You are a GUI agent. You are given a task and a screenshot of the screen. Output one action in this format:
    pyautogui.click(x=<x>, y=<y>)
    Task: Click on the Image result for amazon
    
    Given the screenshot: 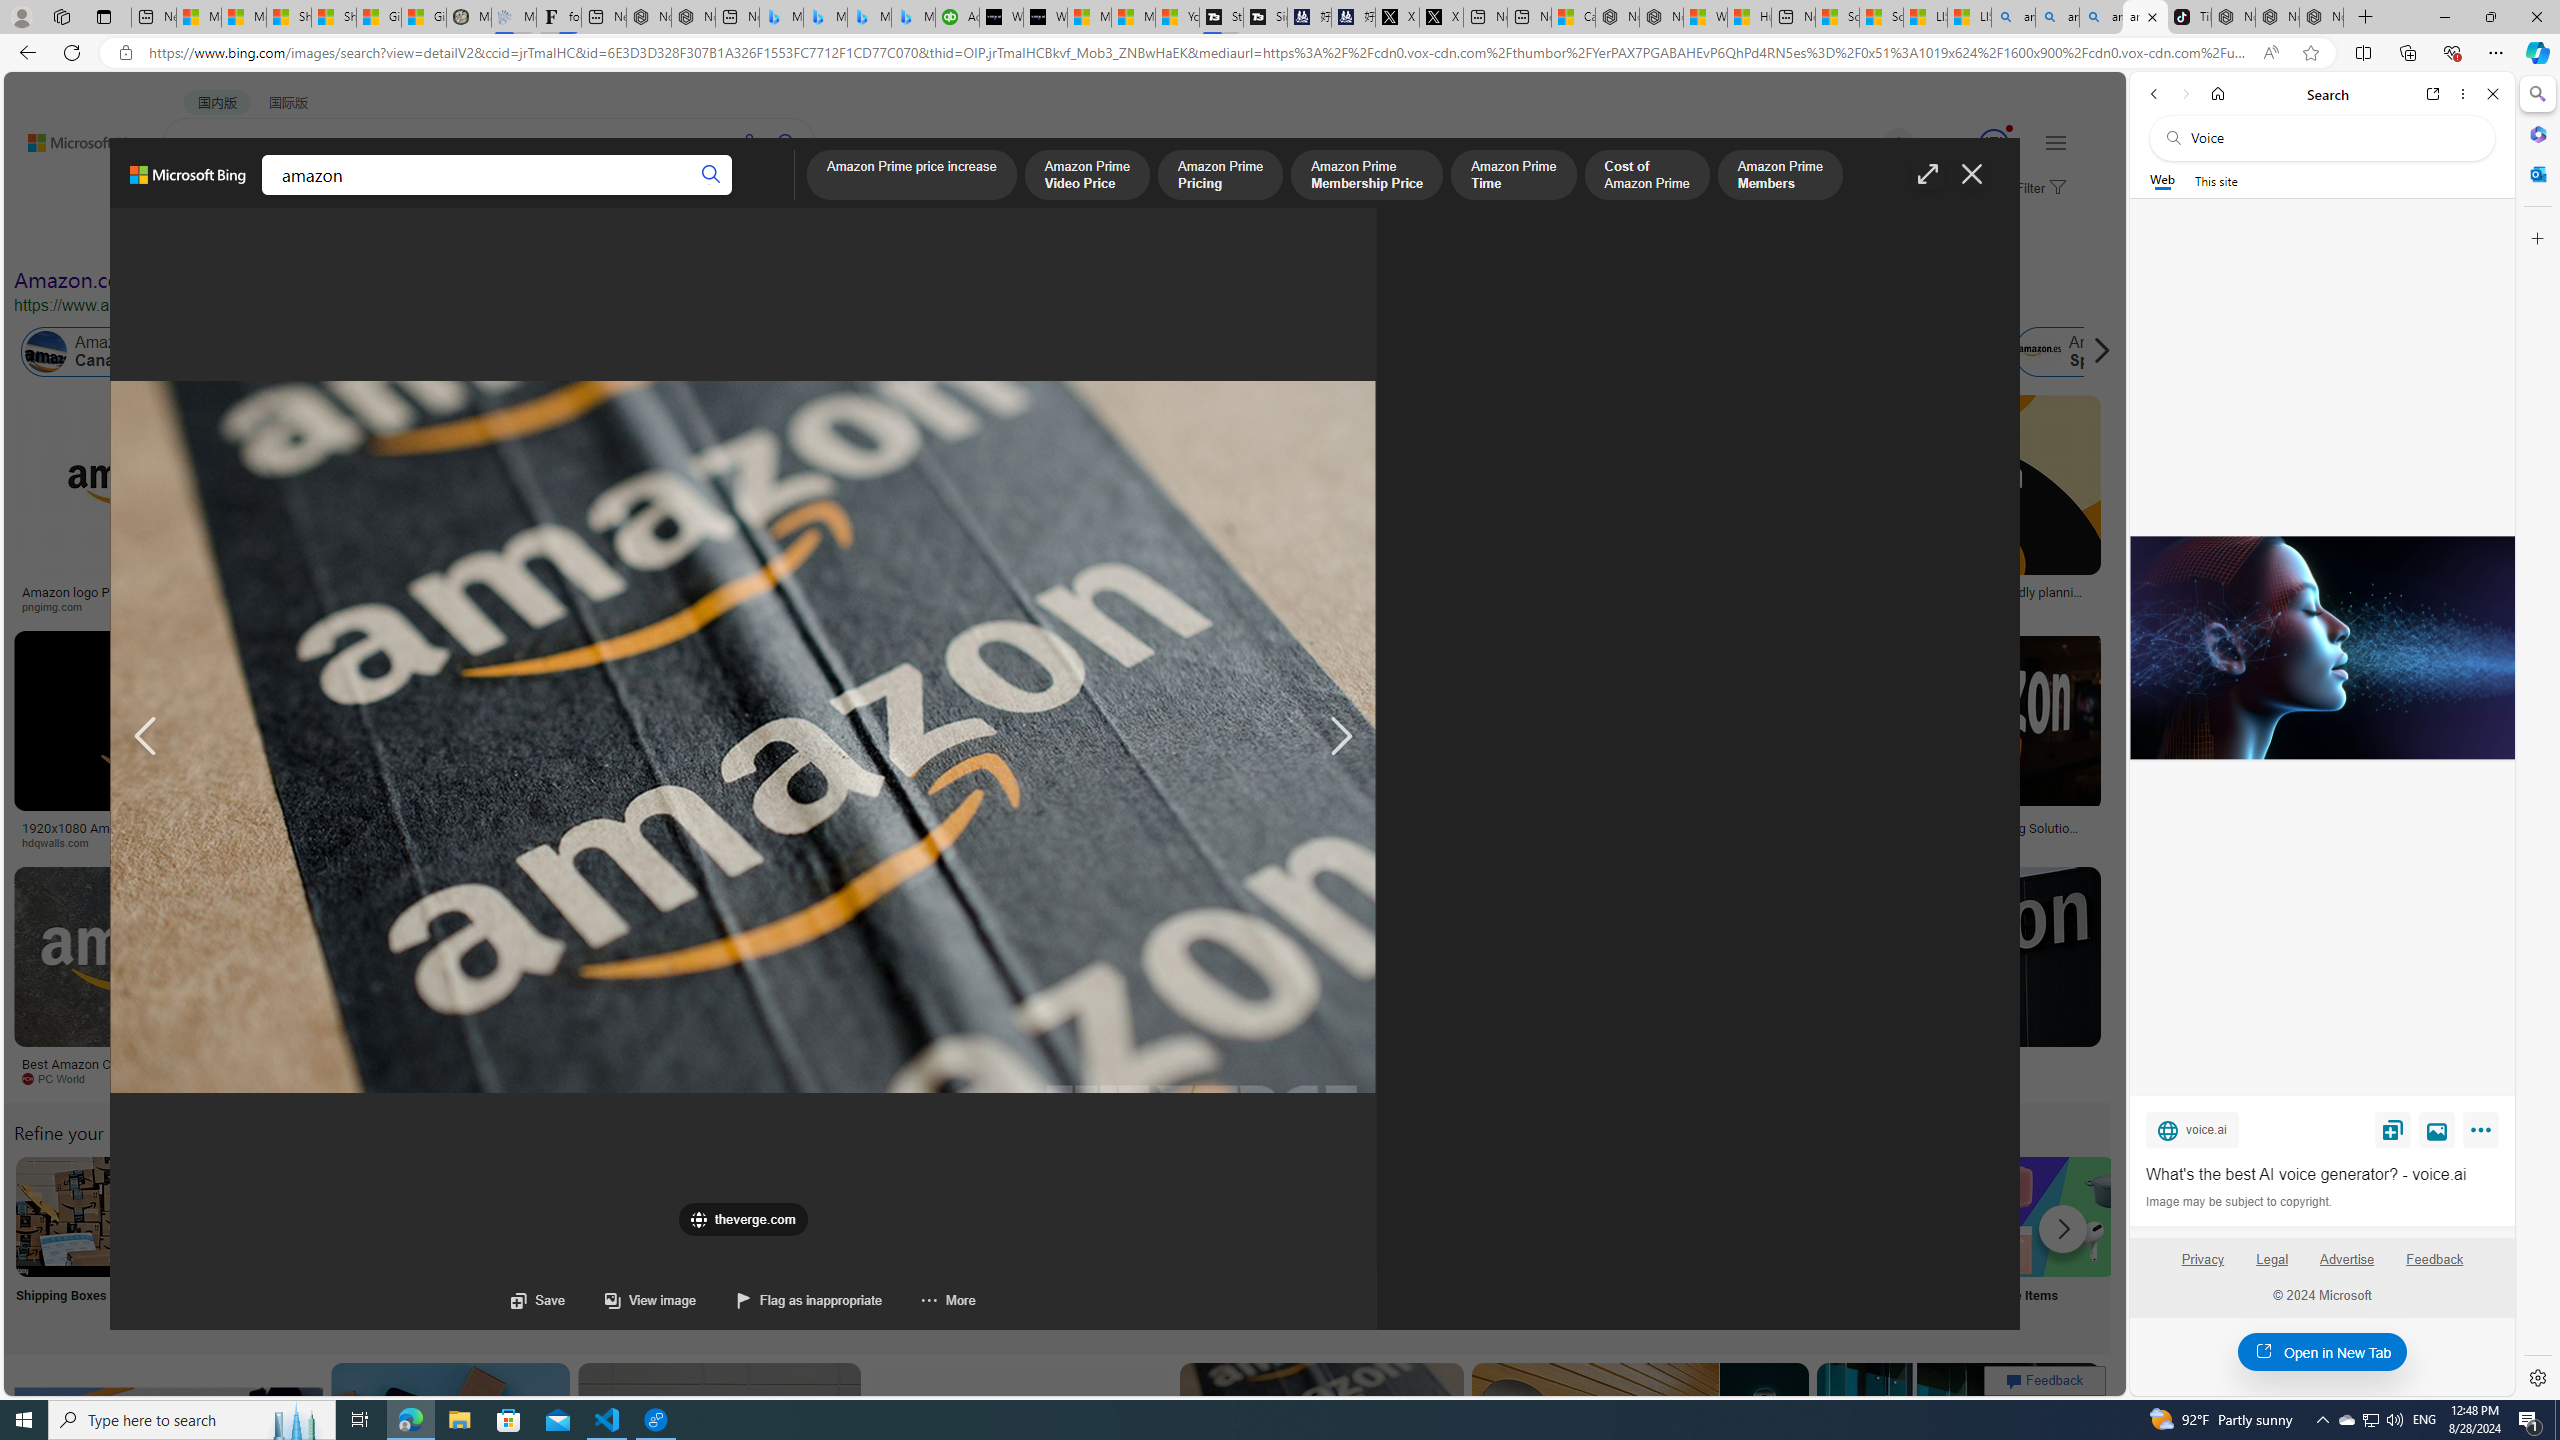 What is the action you would take?
    pyautogui.click(x=1959, y=1452)
    